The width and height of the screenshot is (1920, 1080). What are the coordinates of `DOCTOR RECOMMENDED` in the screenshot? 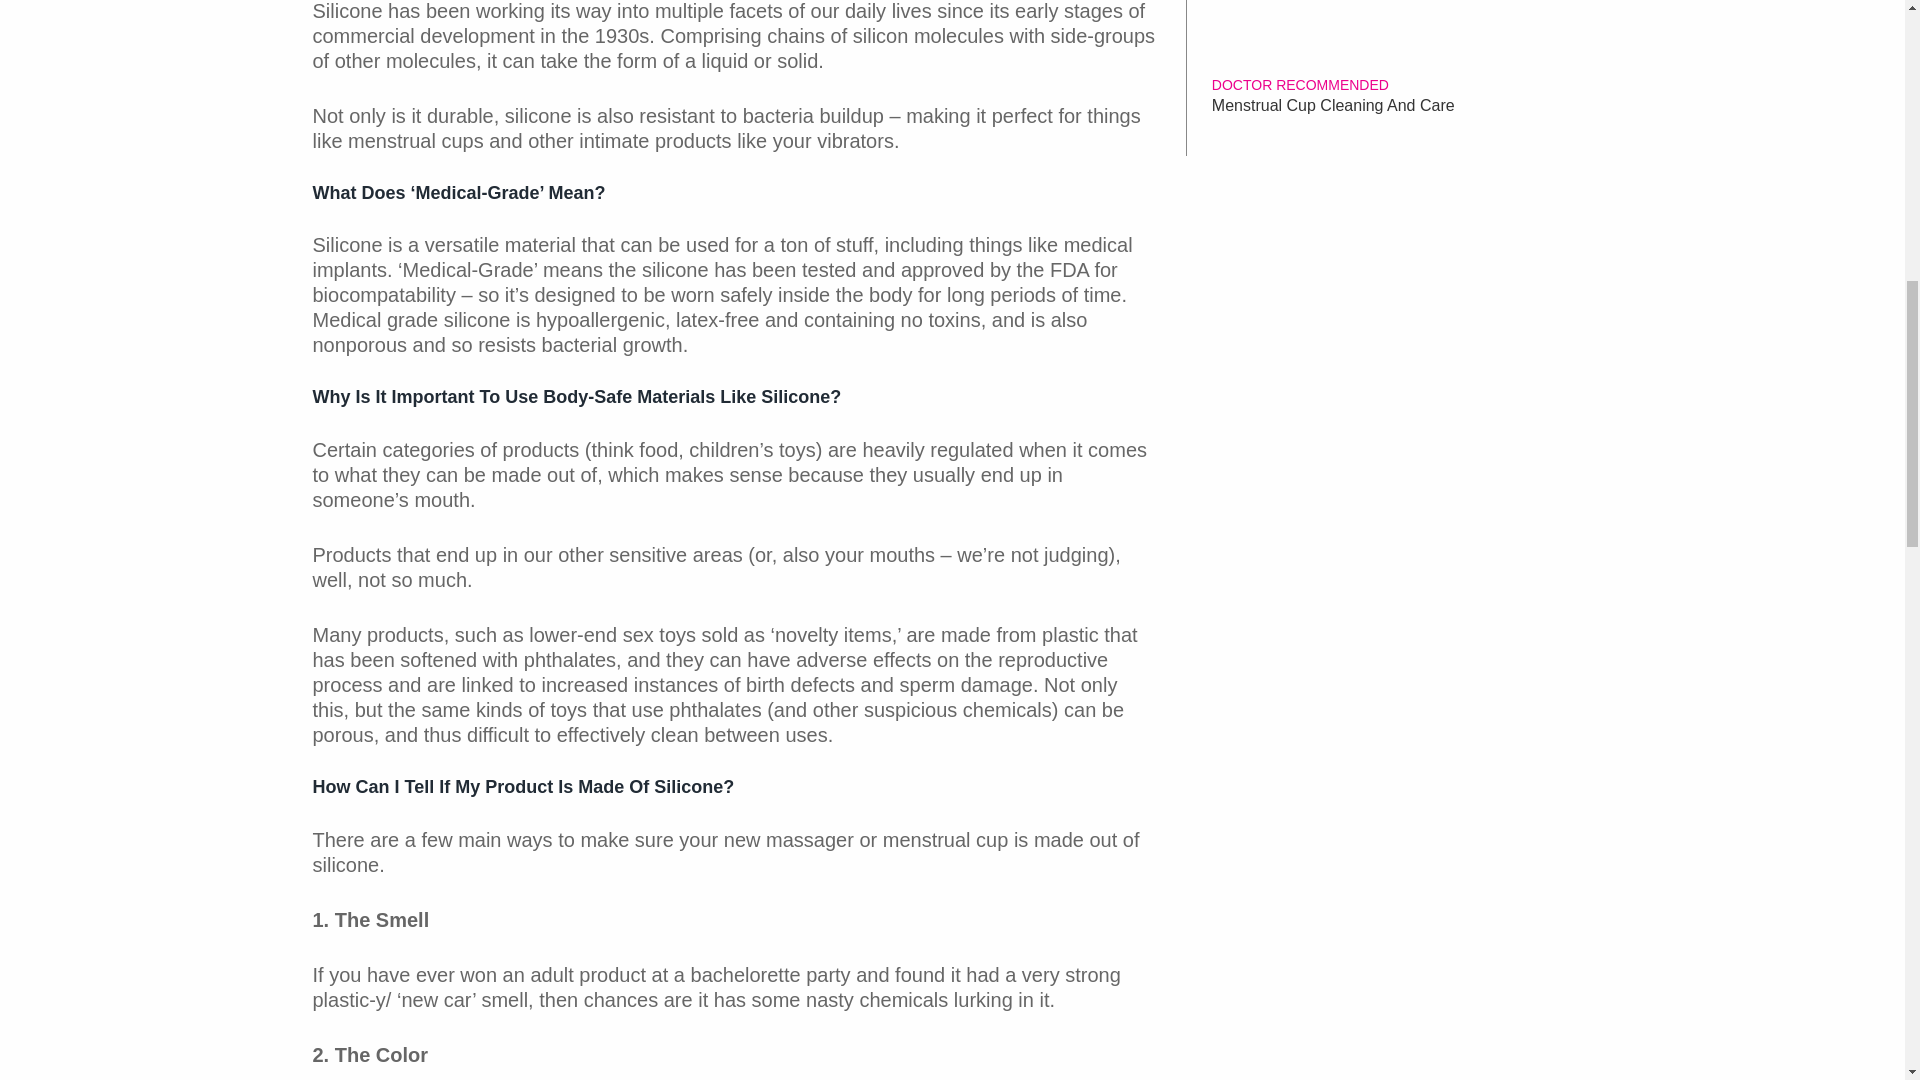 It's located at (1300, 84).